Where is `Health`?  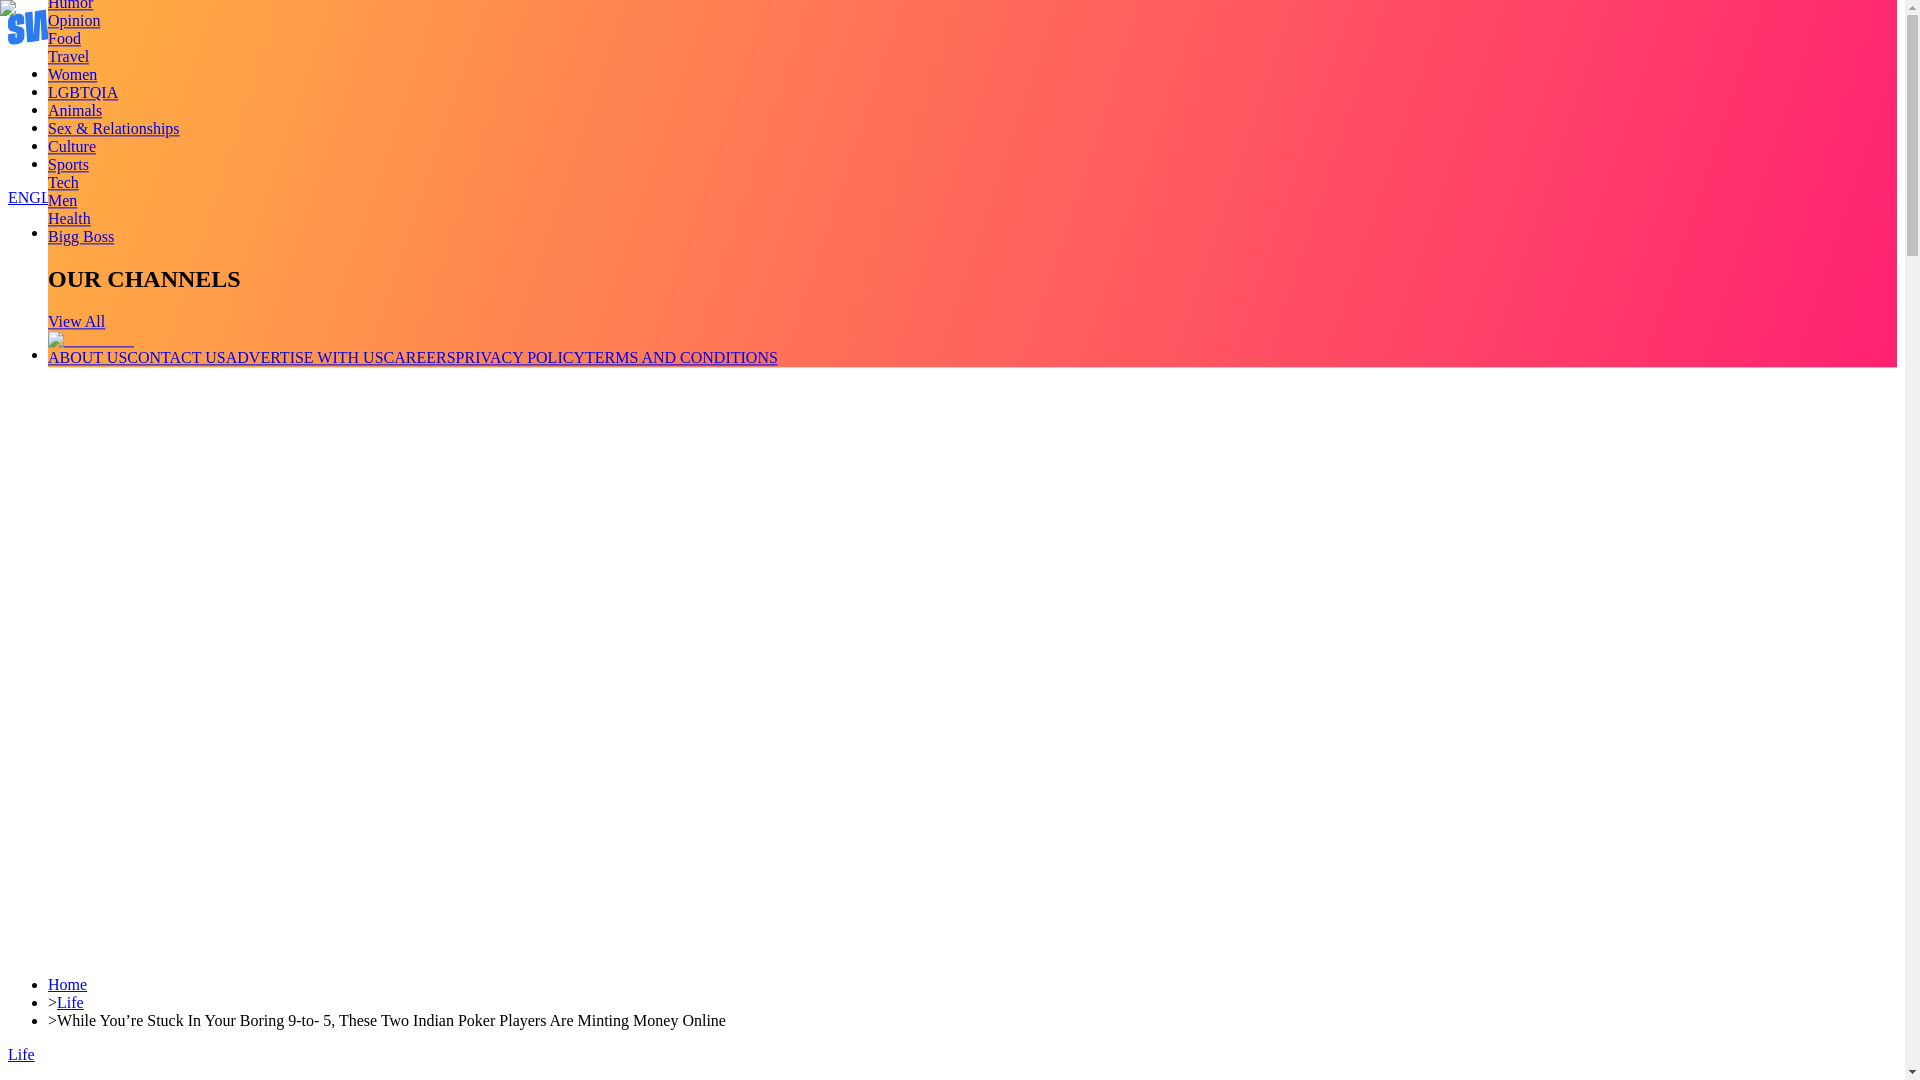
Health is located at coordinates (69, 218).